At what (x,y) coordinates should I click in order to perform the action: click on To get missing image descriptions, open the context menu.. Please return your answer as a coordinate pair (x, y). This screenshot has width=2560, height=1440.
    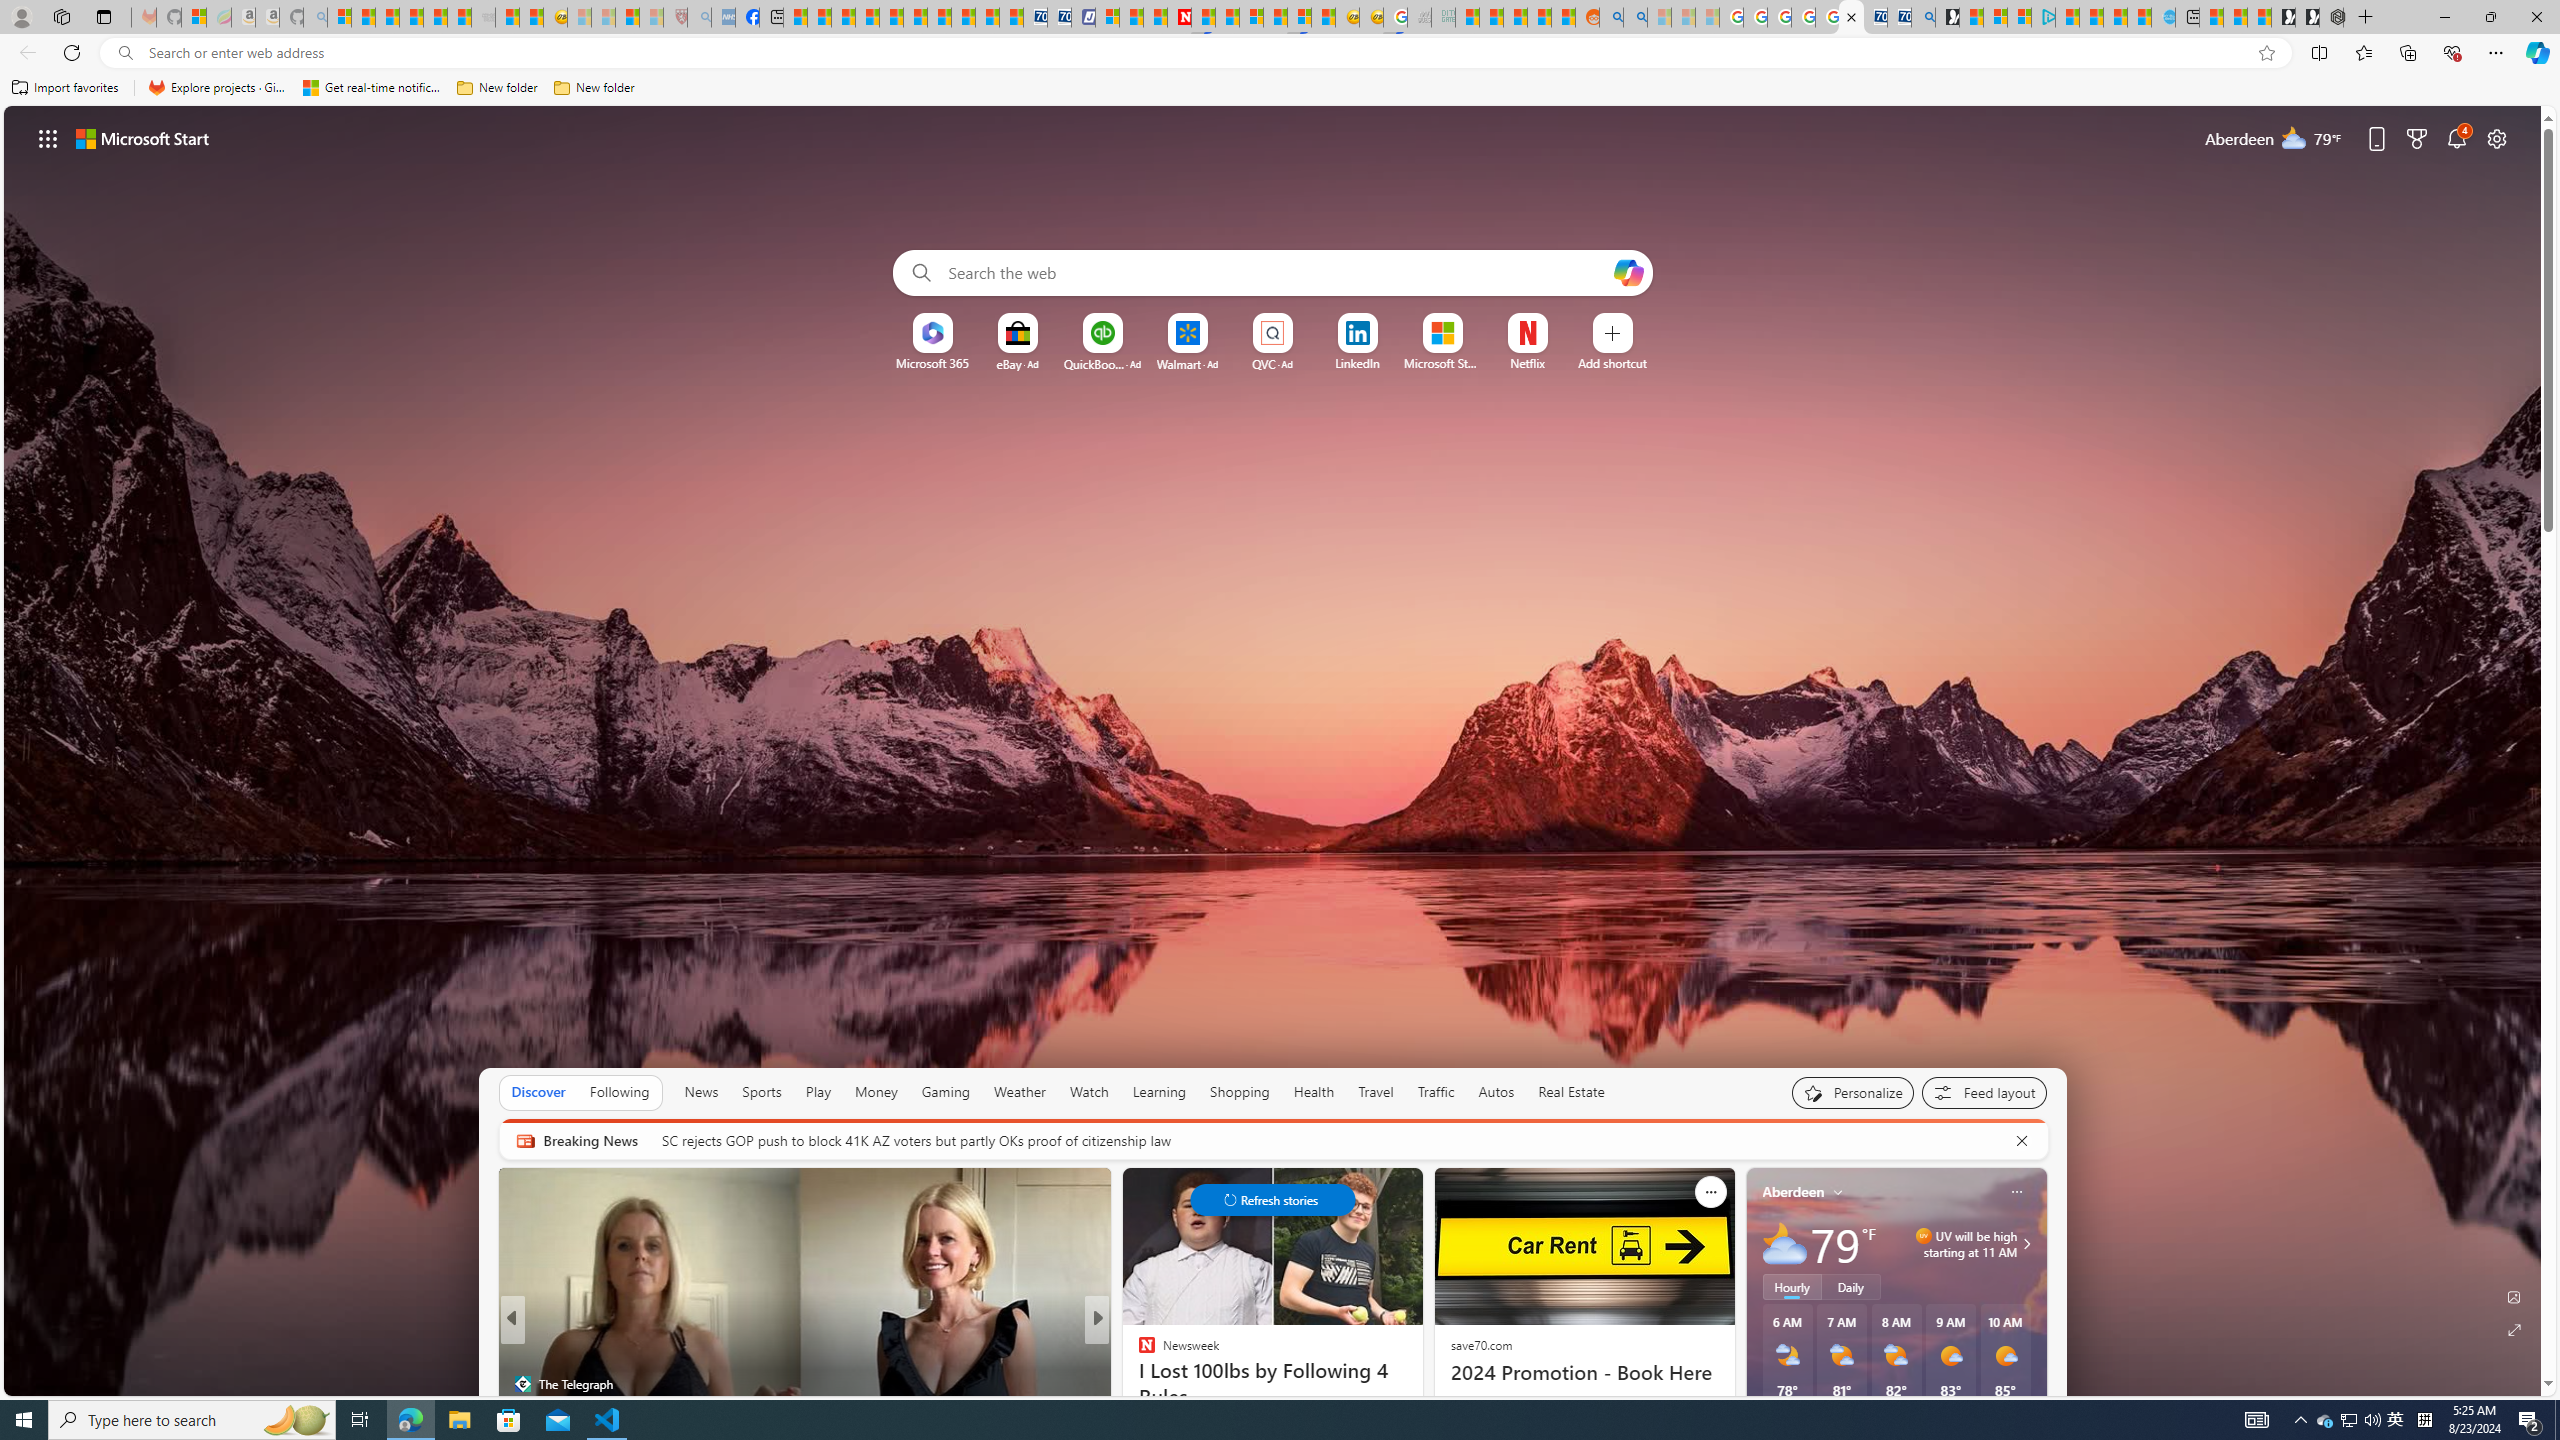
    Looking at the image, I should click on (932, 333).